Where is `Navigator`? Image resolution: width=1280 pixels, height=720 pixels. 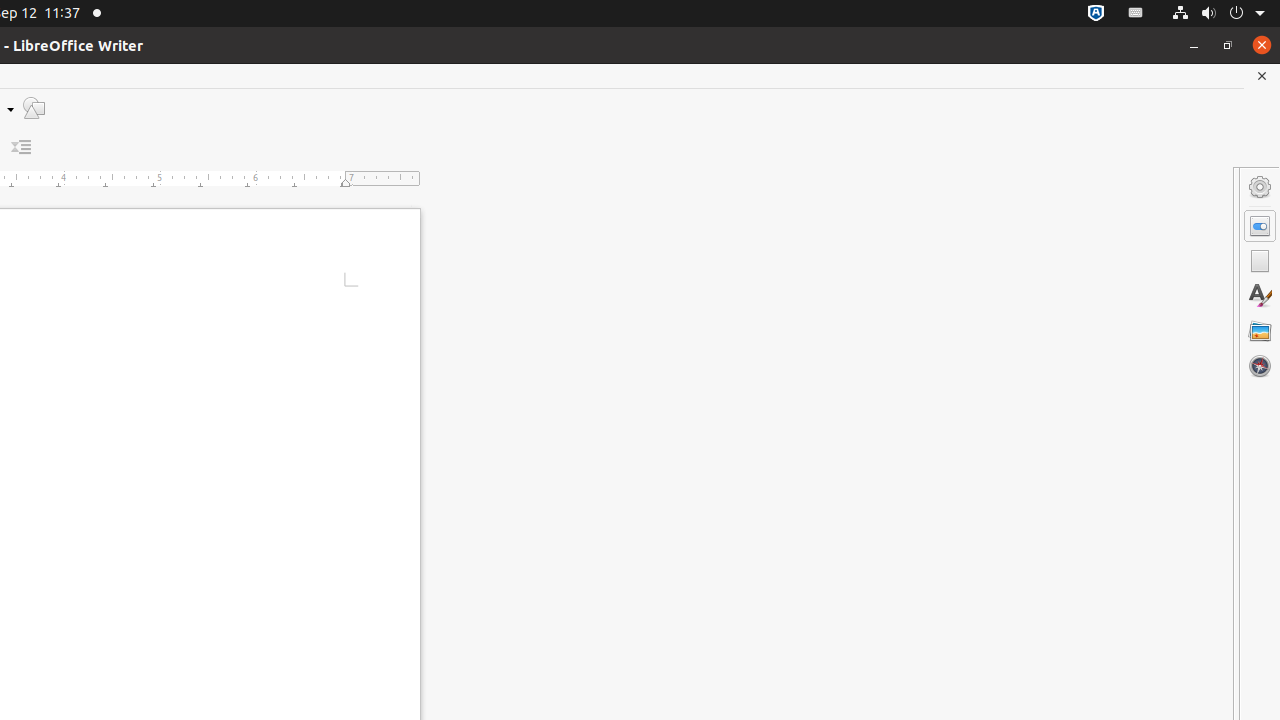 Navigator is located at coordinates (1260, 366).